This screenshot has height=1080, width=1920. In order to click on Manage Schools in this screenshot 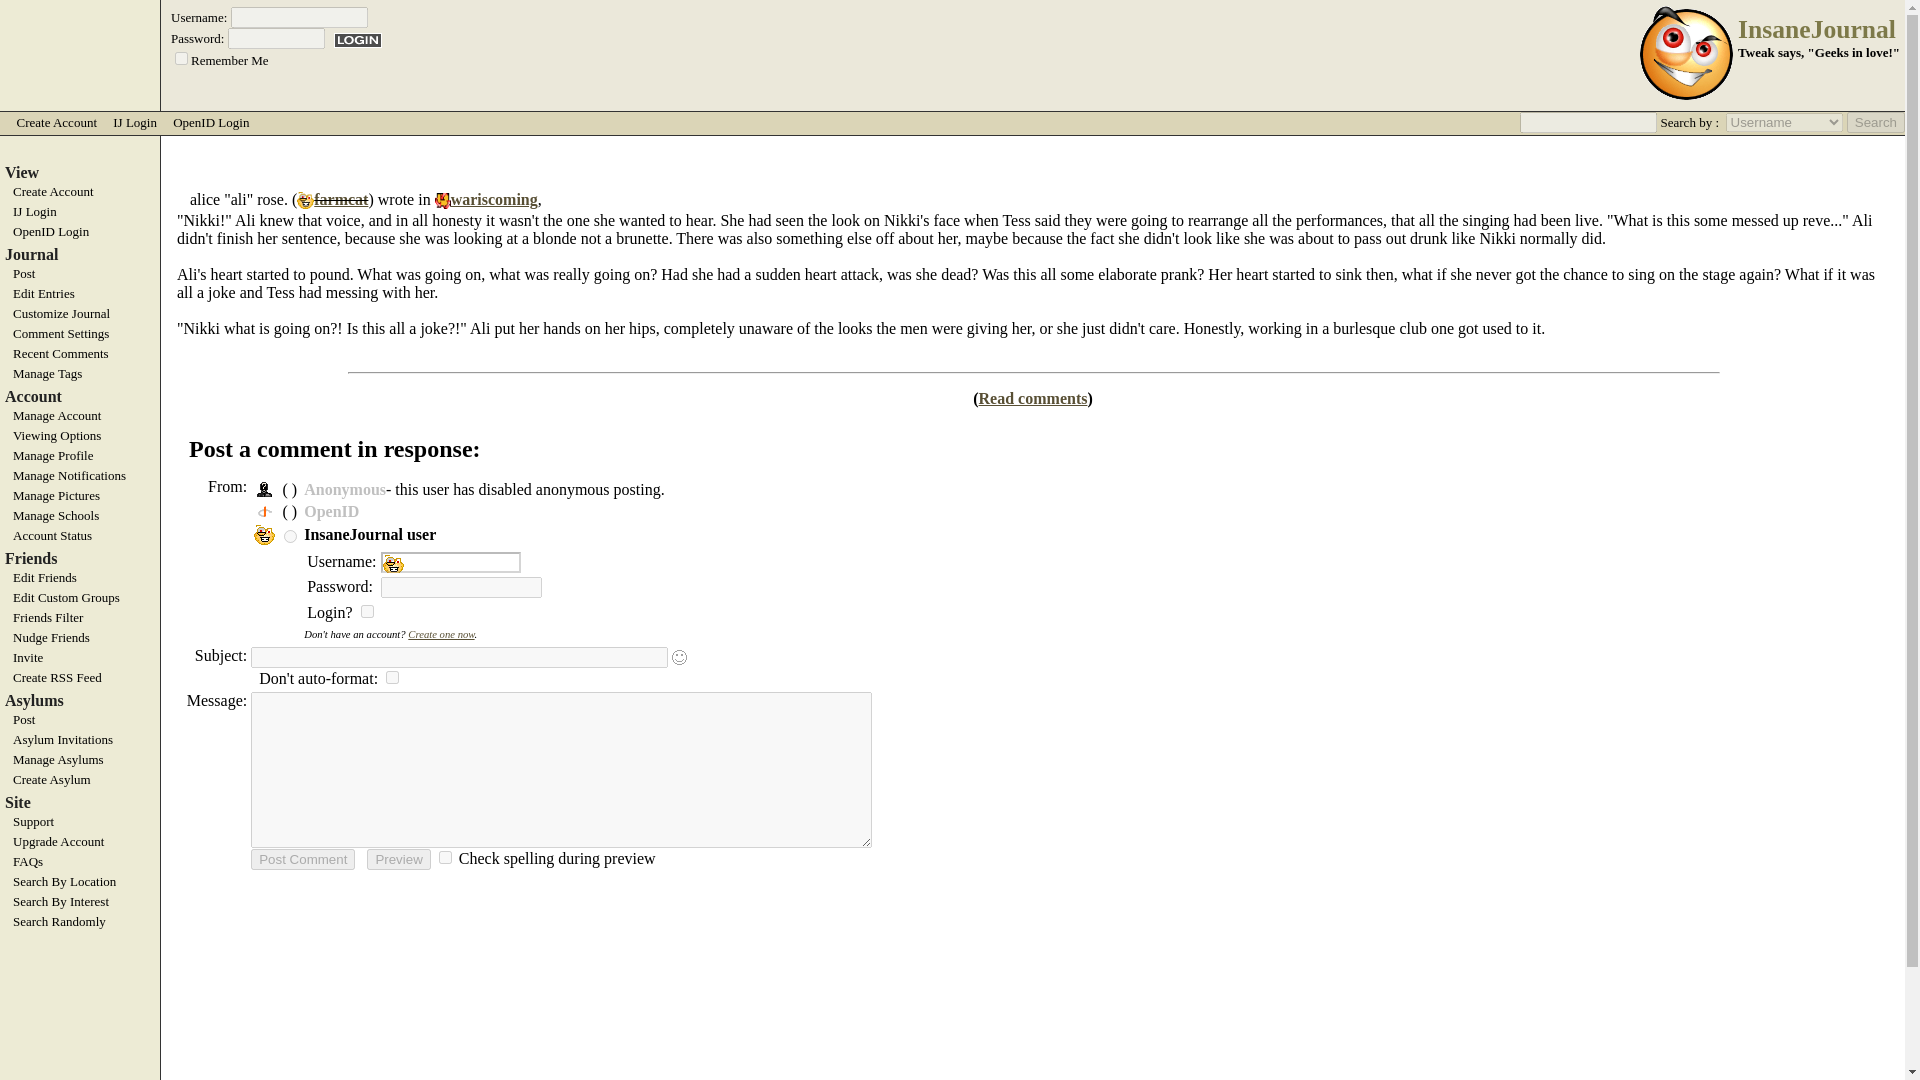, I will do `click(80, 515)`.